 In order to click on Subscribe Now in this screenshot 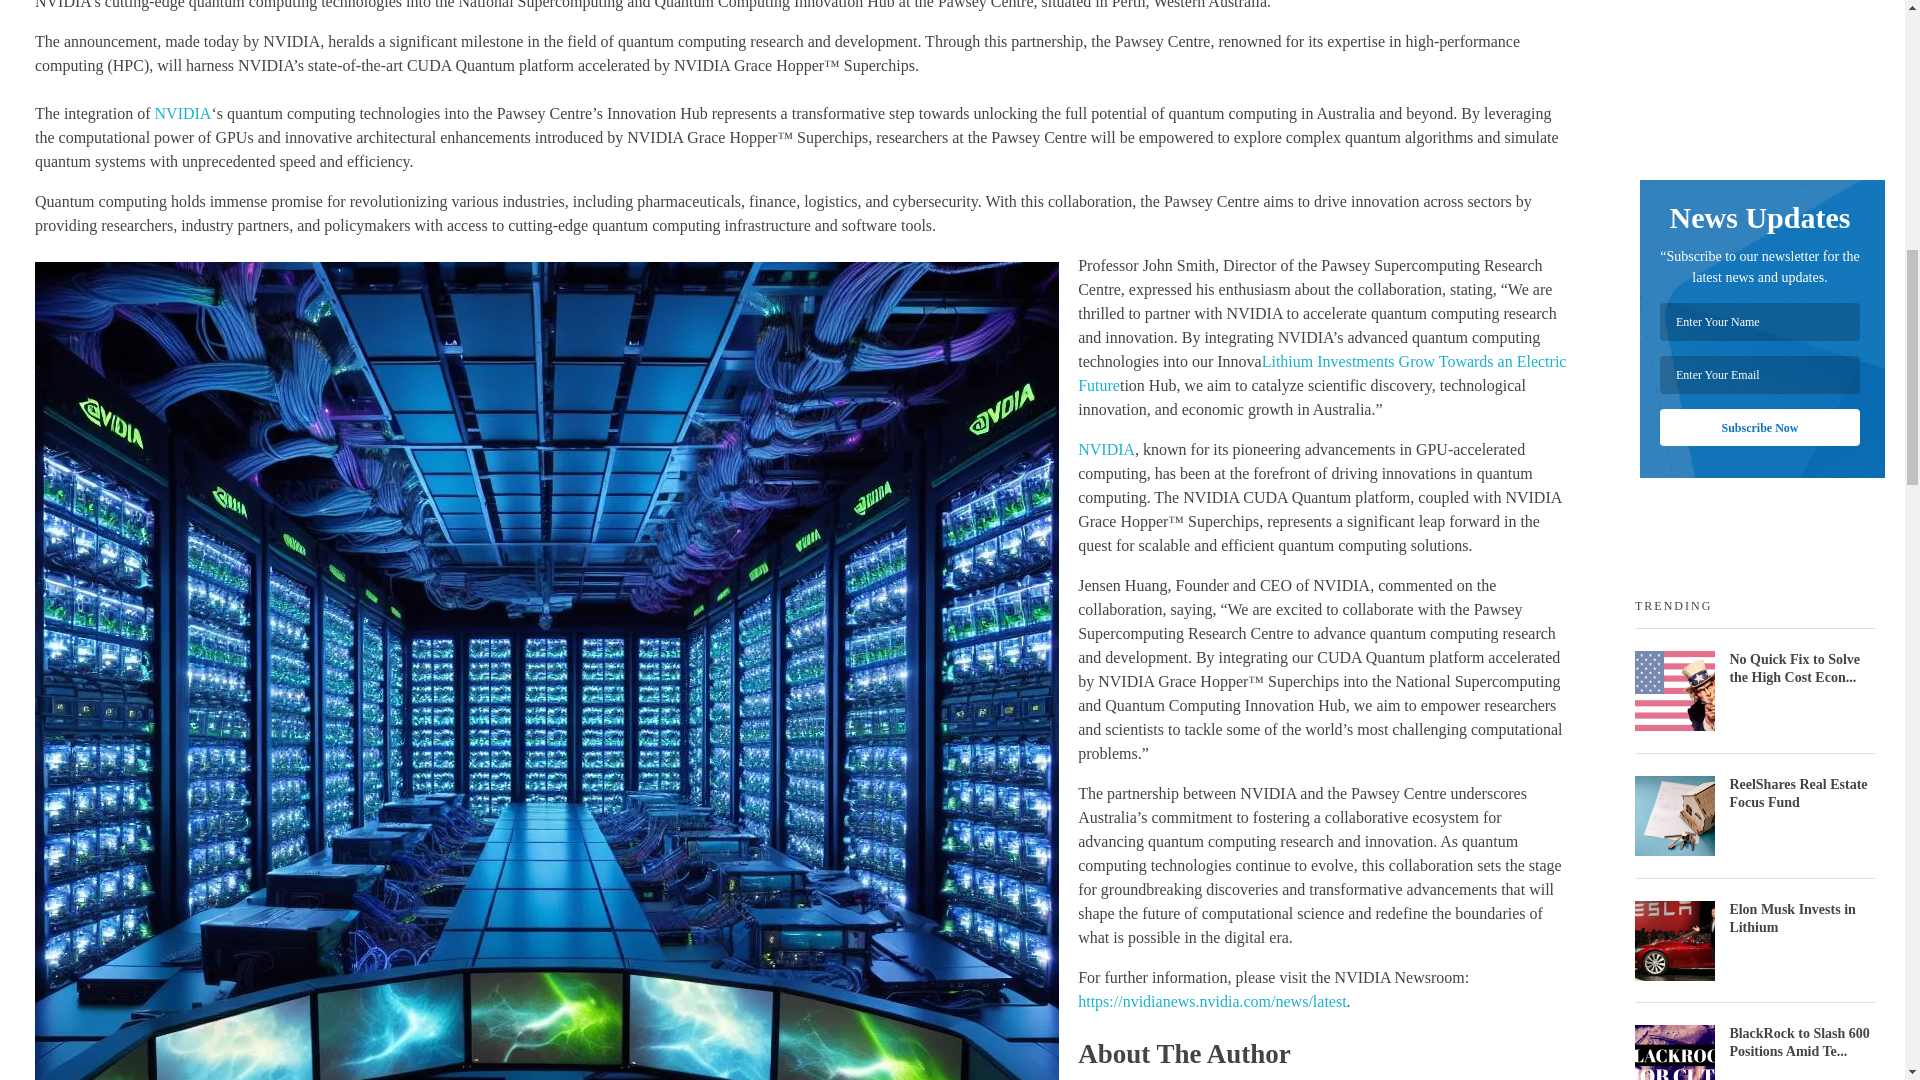, I will do `click(1760, 428)`.